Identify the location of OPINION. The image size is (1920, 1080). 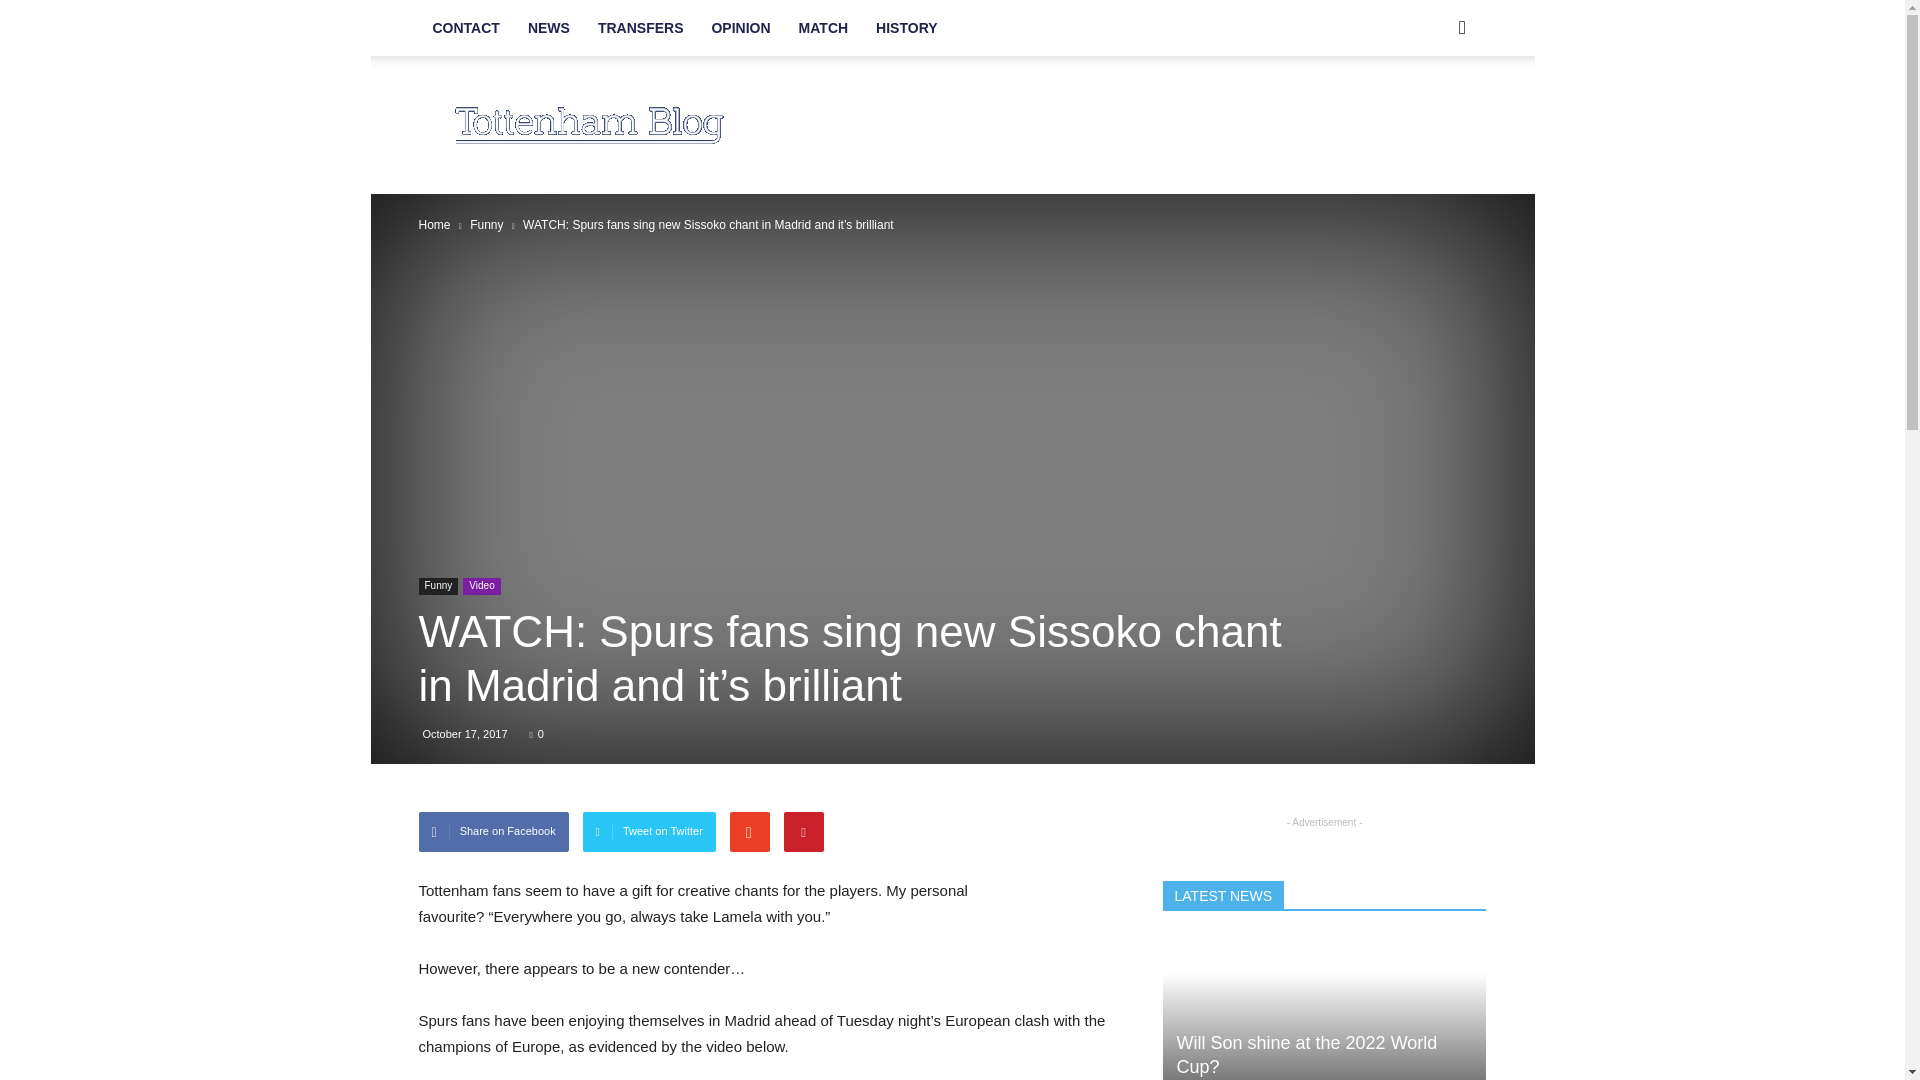
(740, 28).